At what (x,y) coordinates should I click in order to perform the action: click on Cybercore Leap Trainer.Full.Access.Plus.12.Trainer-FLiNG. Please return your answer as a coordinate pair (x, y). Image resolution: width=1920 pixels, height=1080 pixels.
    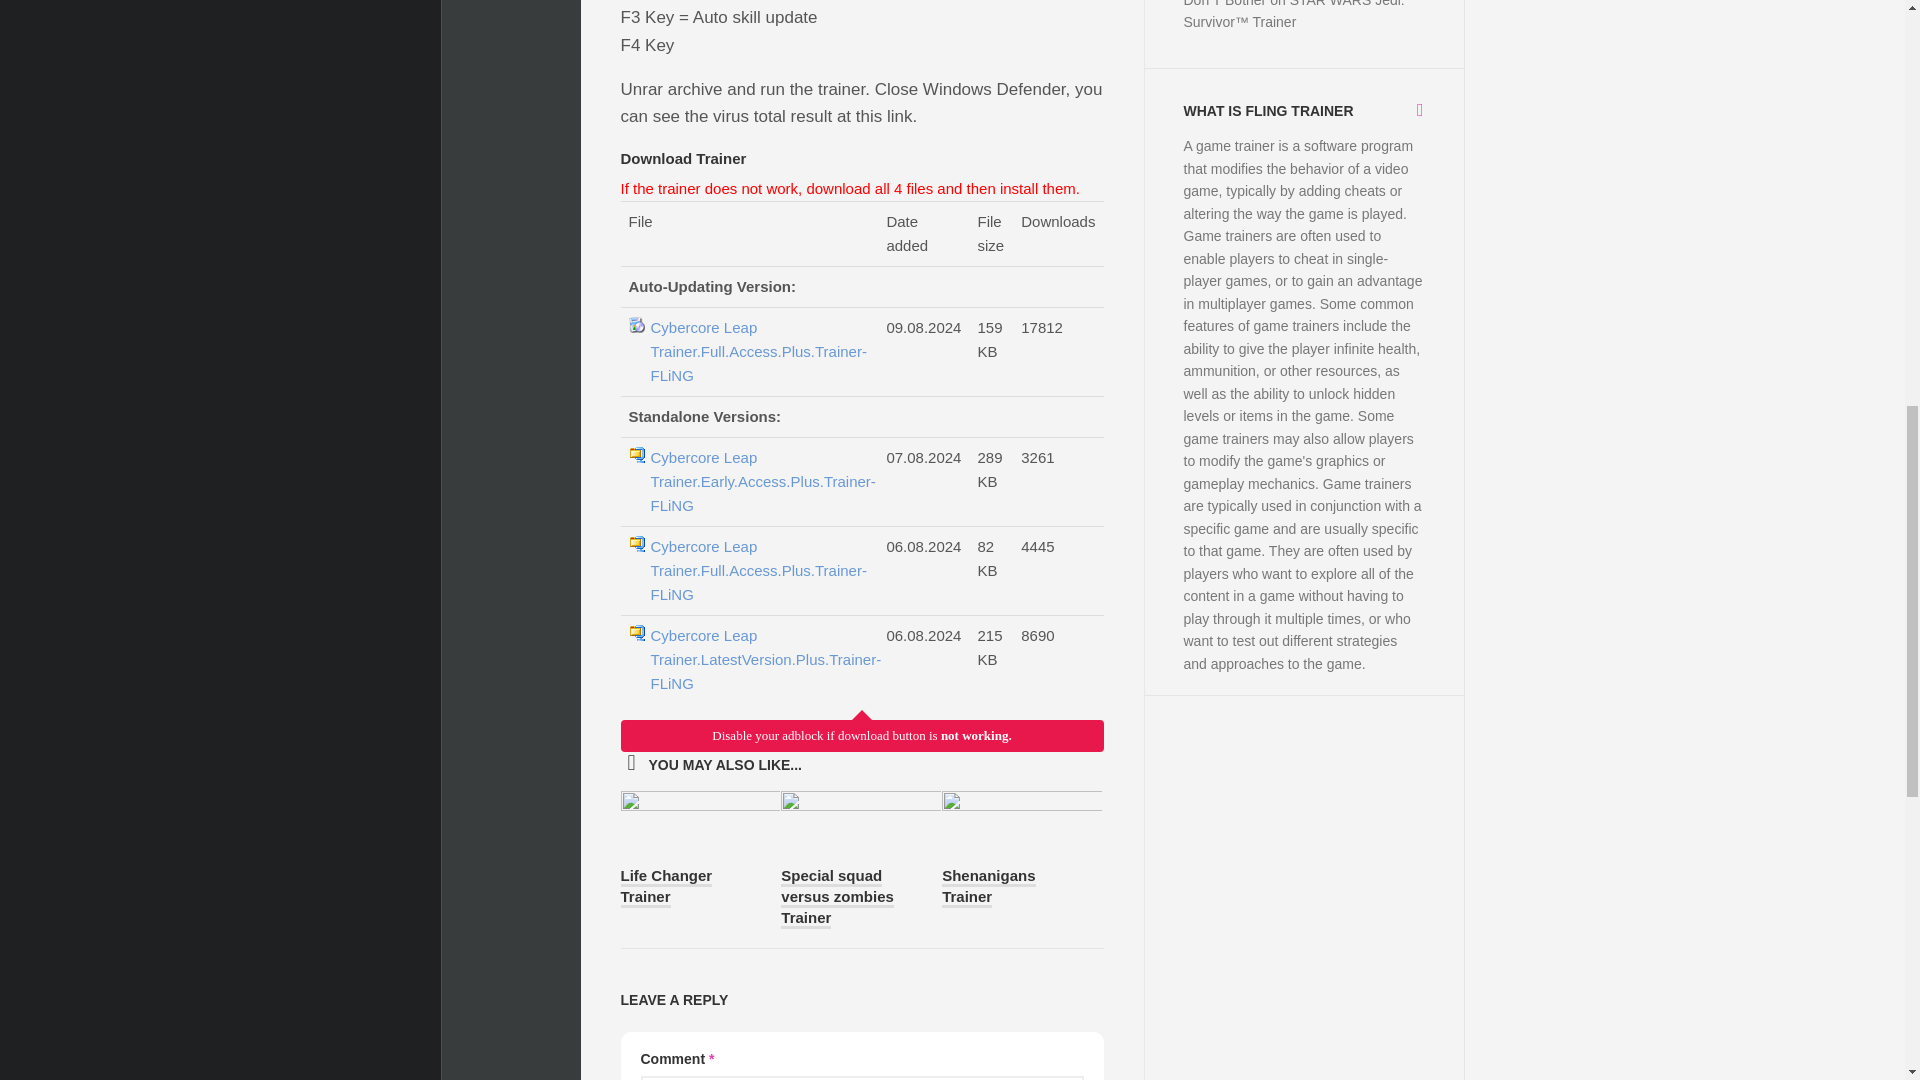
    Looking at the image, I should click on (758, 660).